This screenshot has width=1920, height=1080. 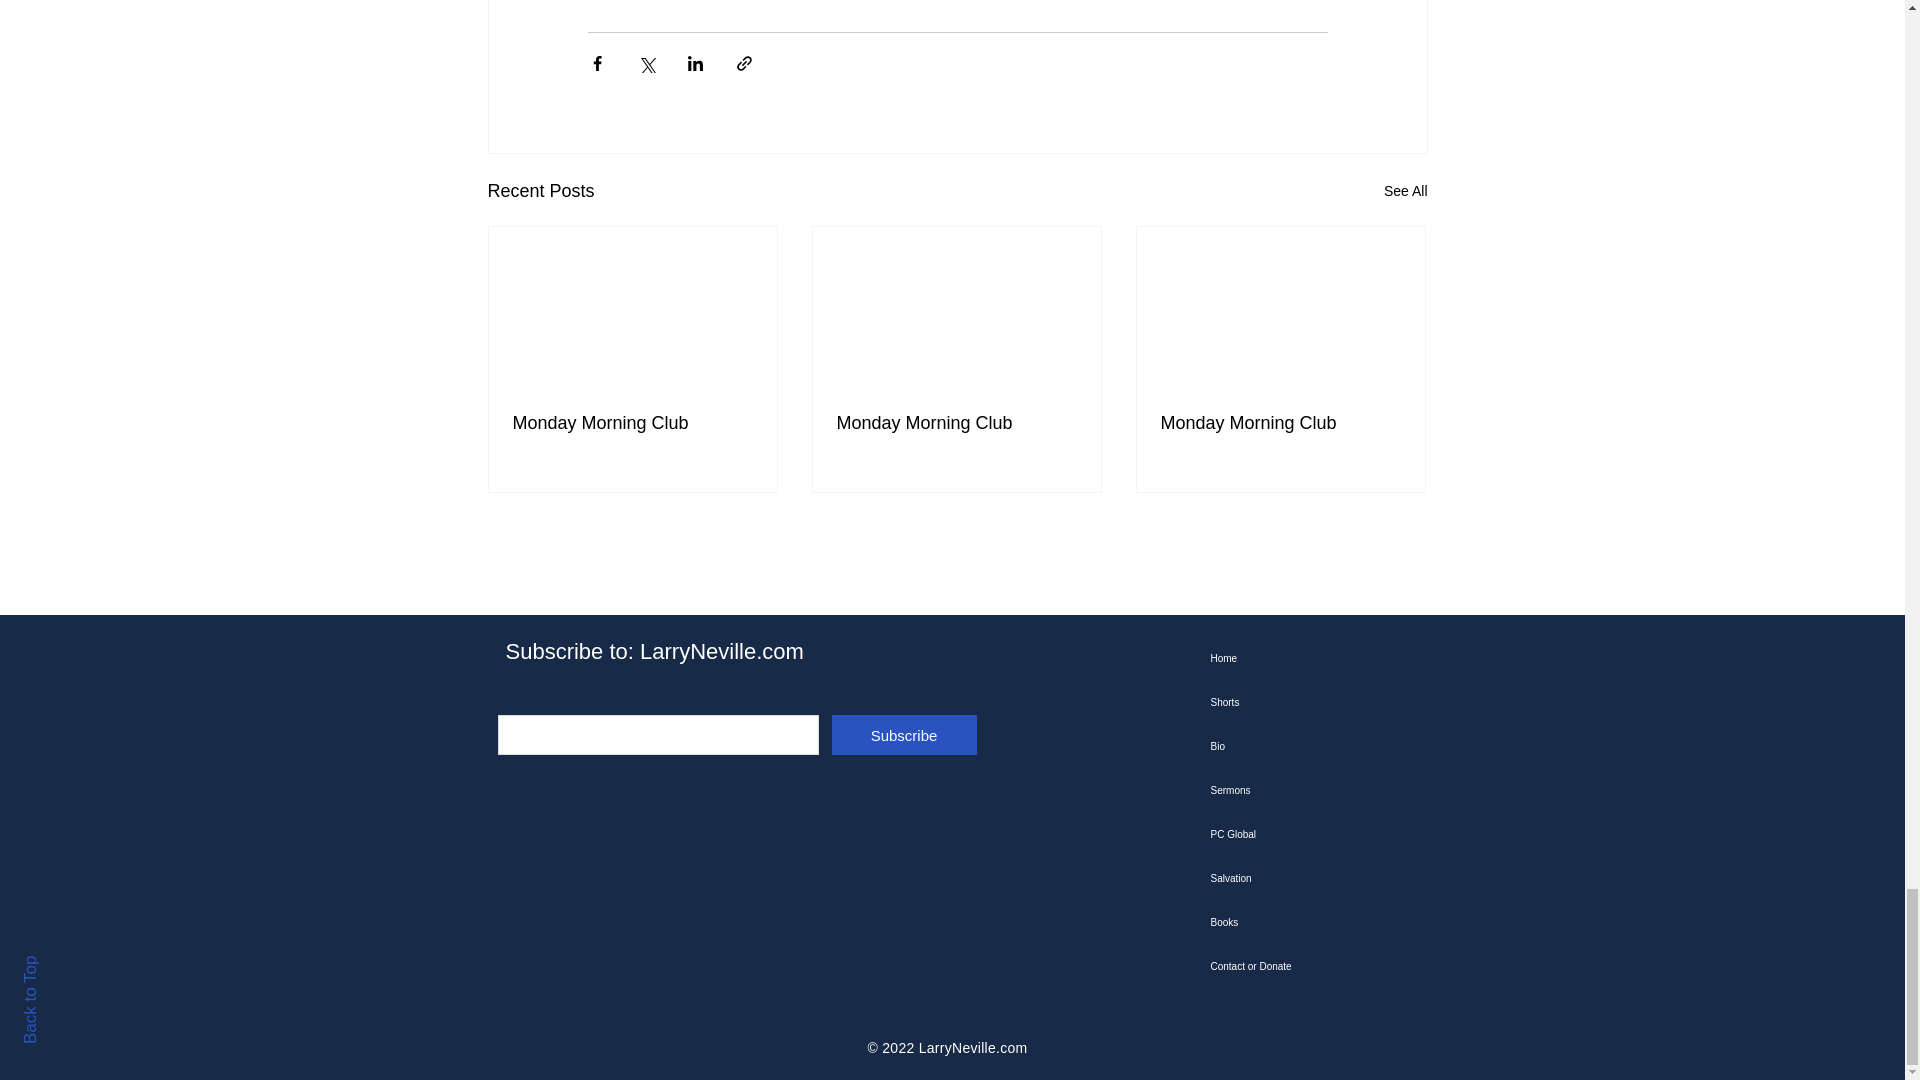 What do you see at coordinates (955, 423) in the screenshot?
I see `Monday Morning Club` at bounding box center [955, 423].